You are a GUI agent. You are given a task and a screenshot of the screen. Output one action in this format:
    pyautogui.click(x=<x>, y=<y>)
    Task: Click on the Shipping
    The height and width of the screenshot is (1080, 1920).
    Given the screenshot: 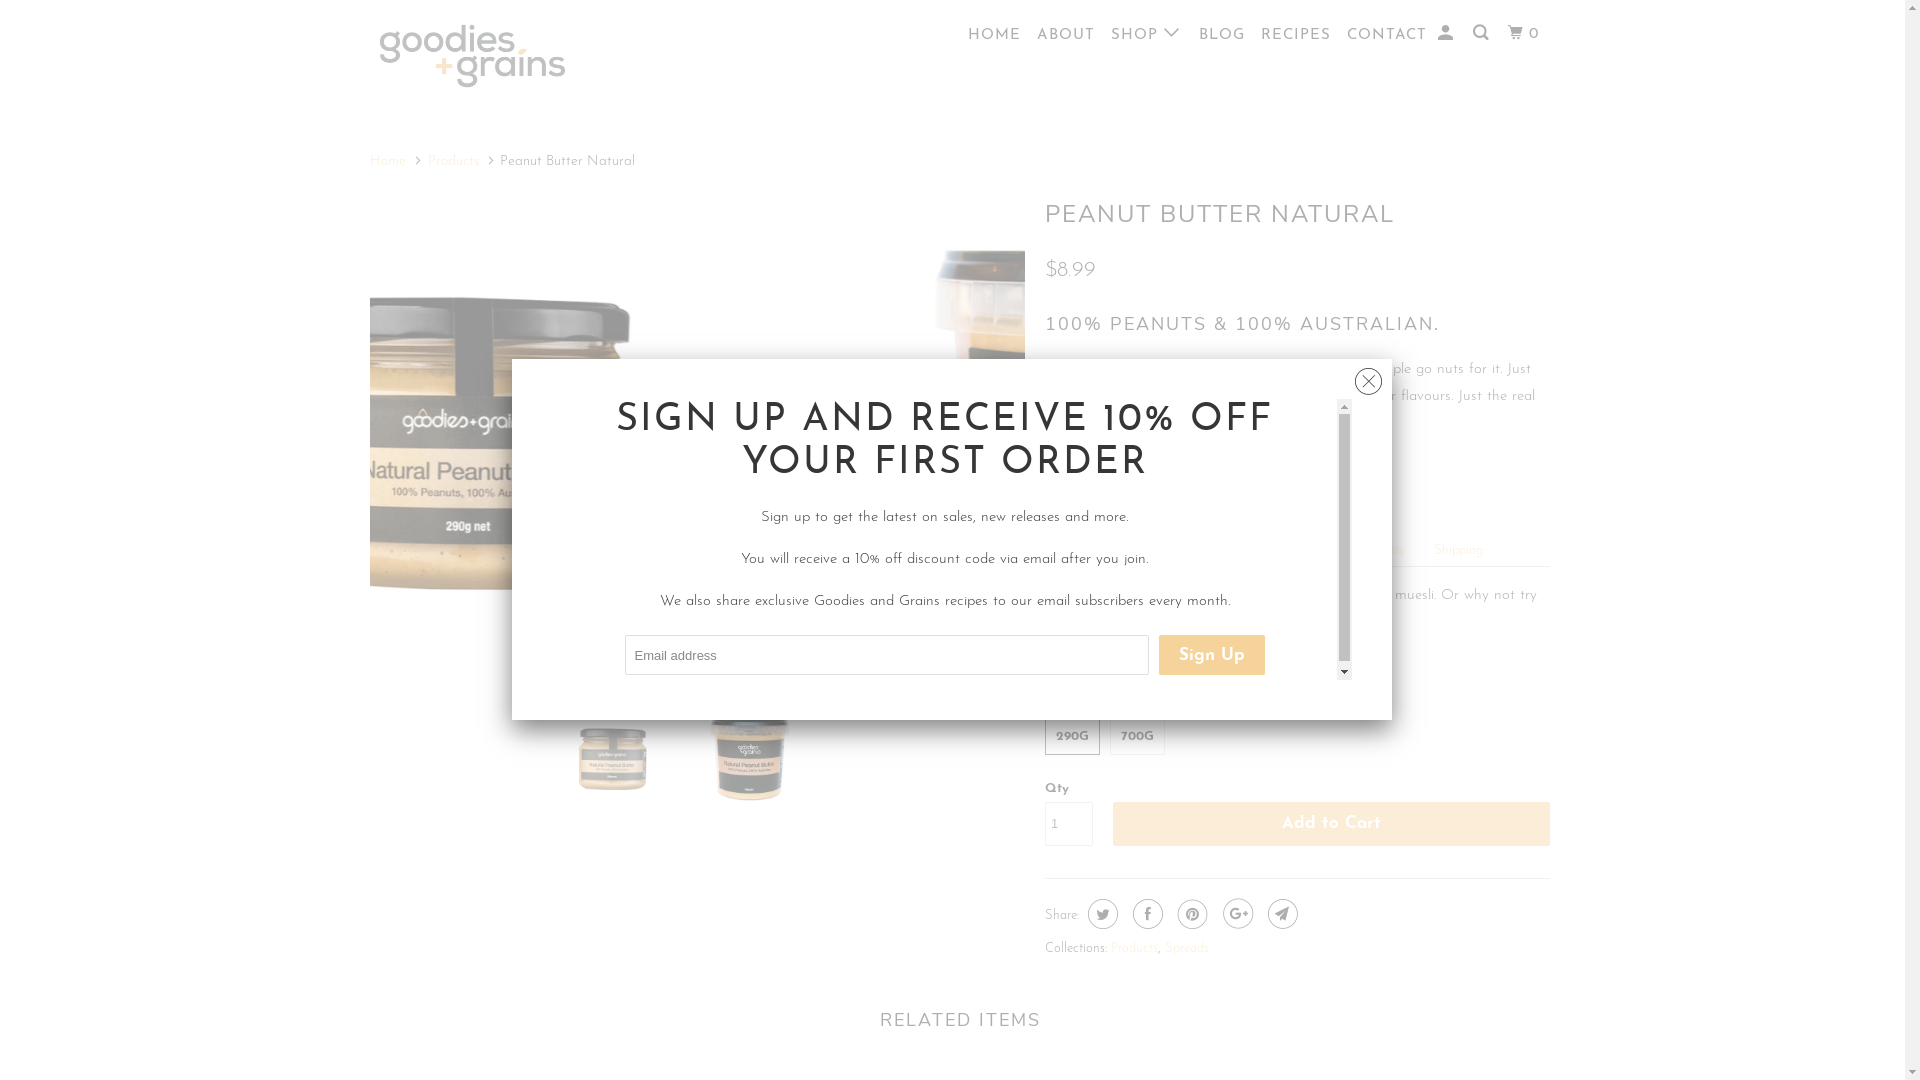 What is the action you would take?
    pyautogui.click(x=1458, y=550)
    